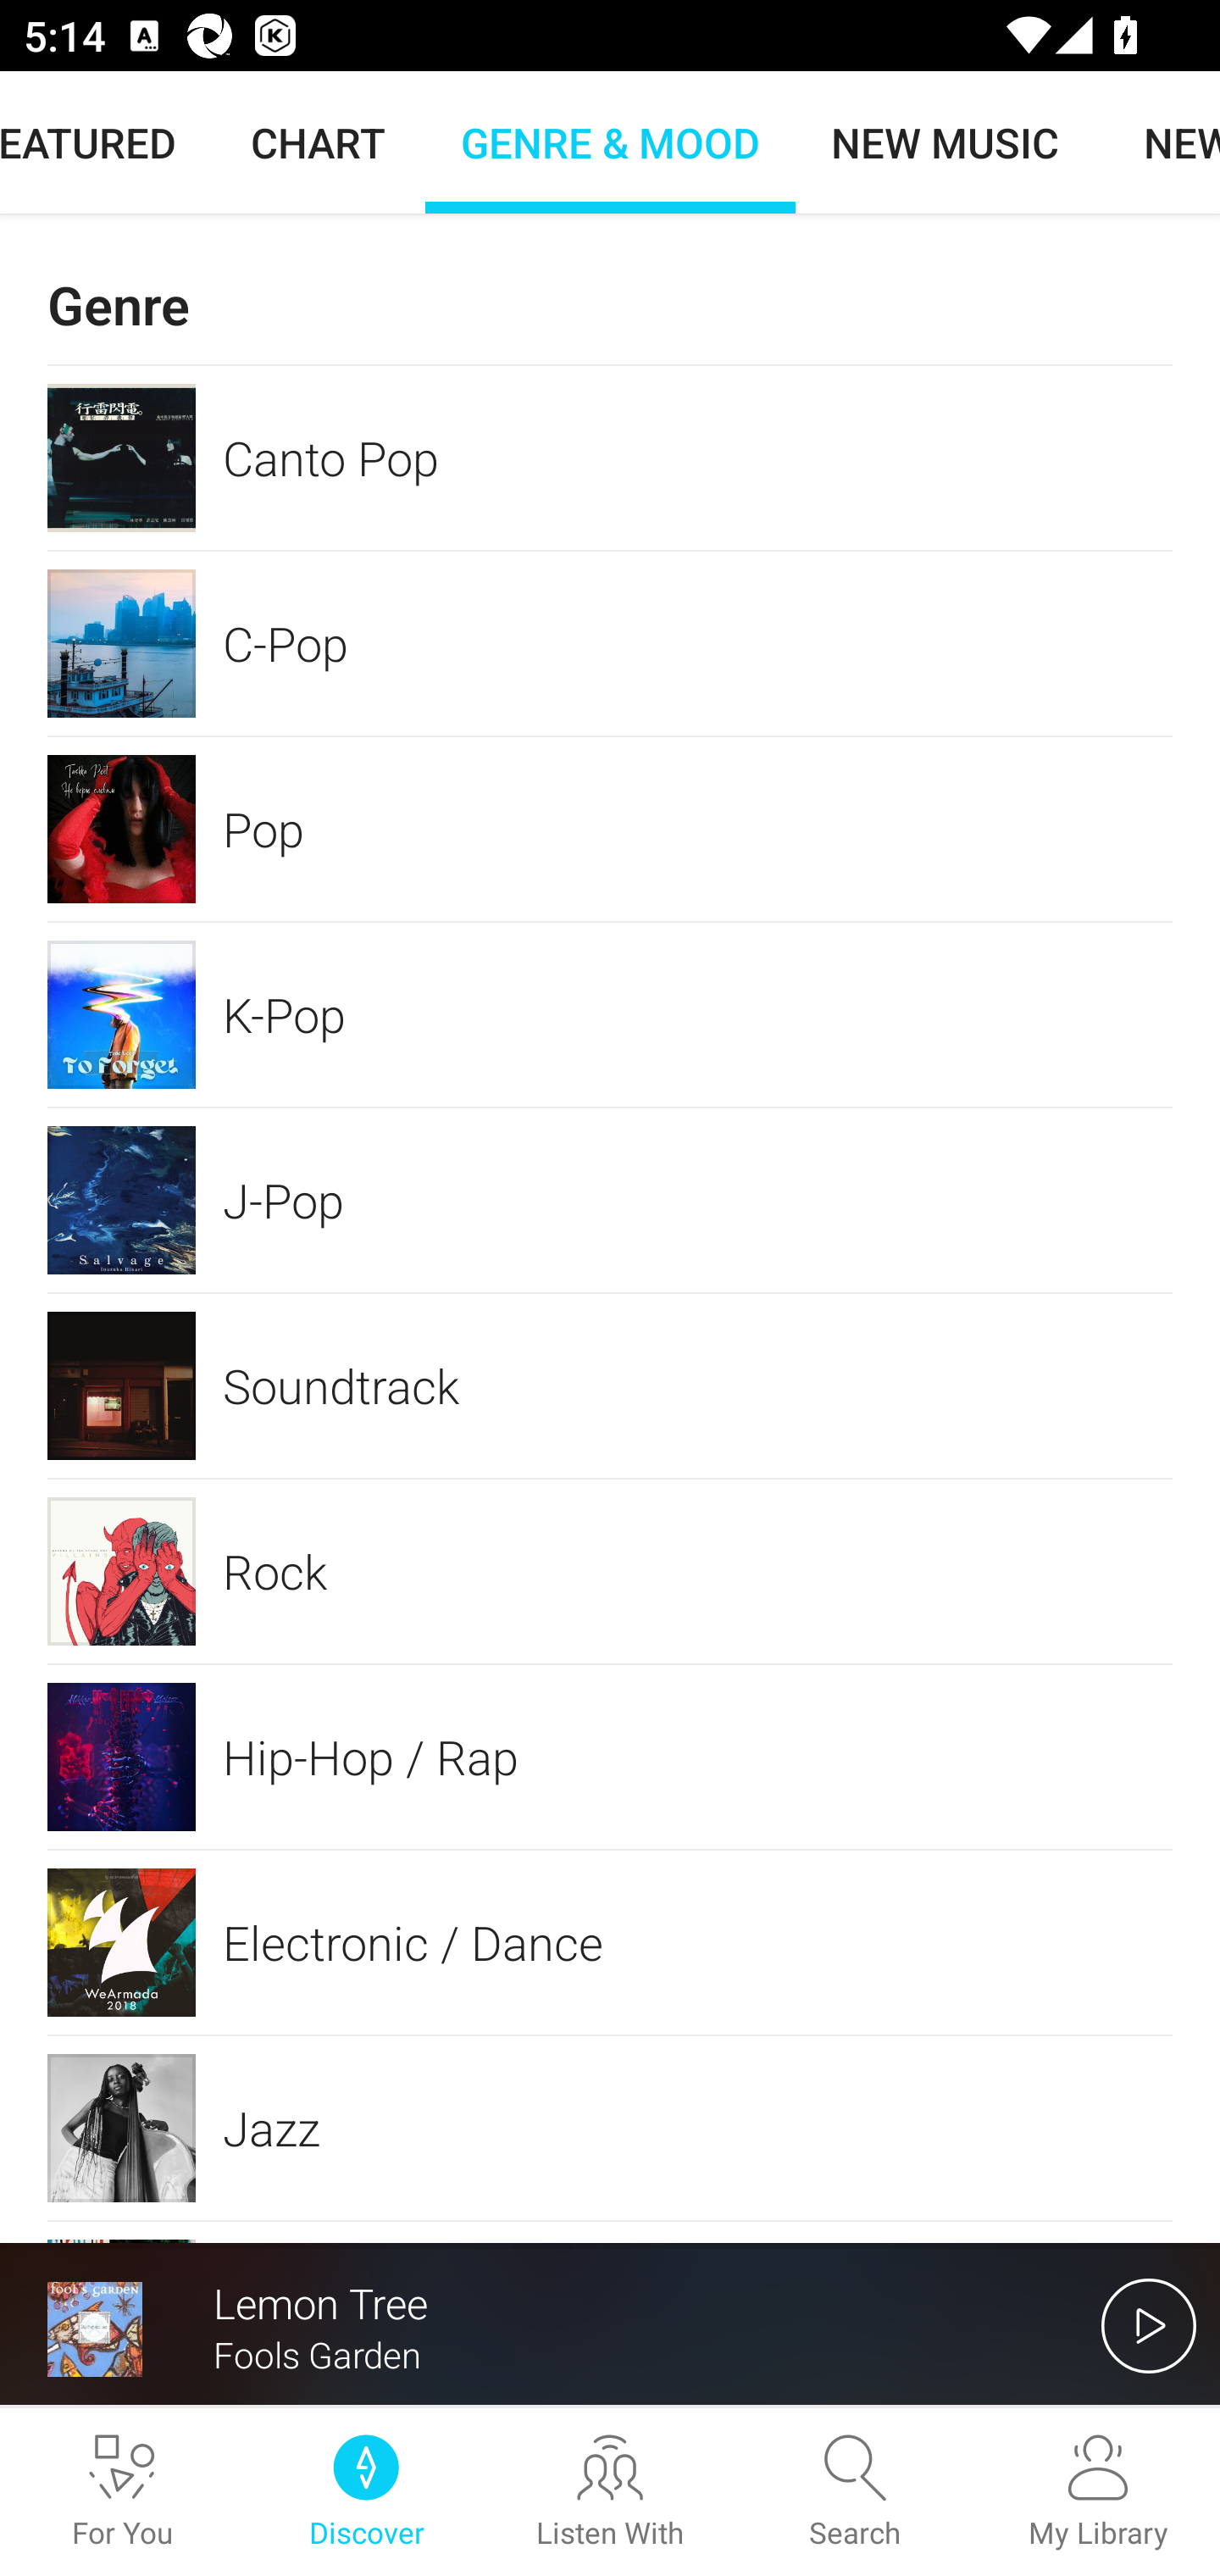  What do you see at coordinates (610, 1571) in the screenshot?
I see `Rock` at bounding box center [610, 1571].